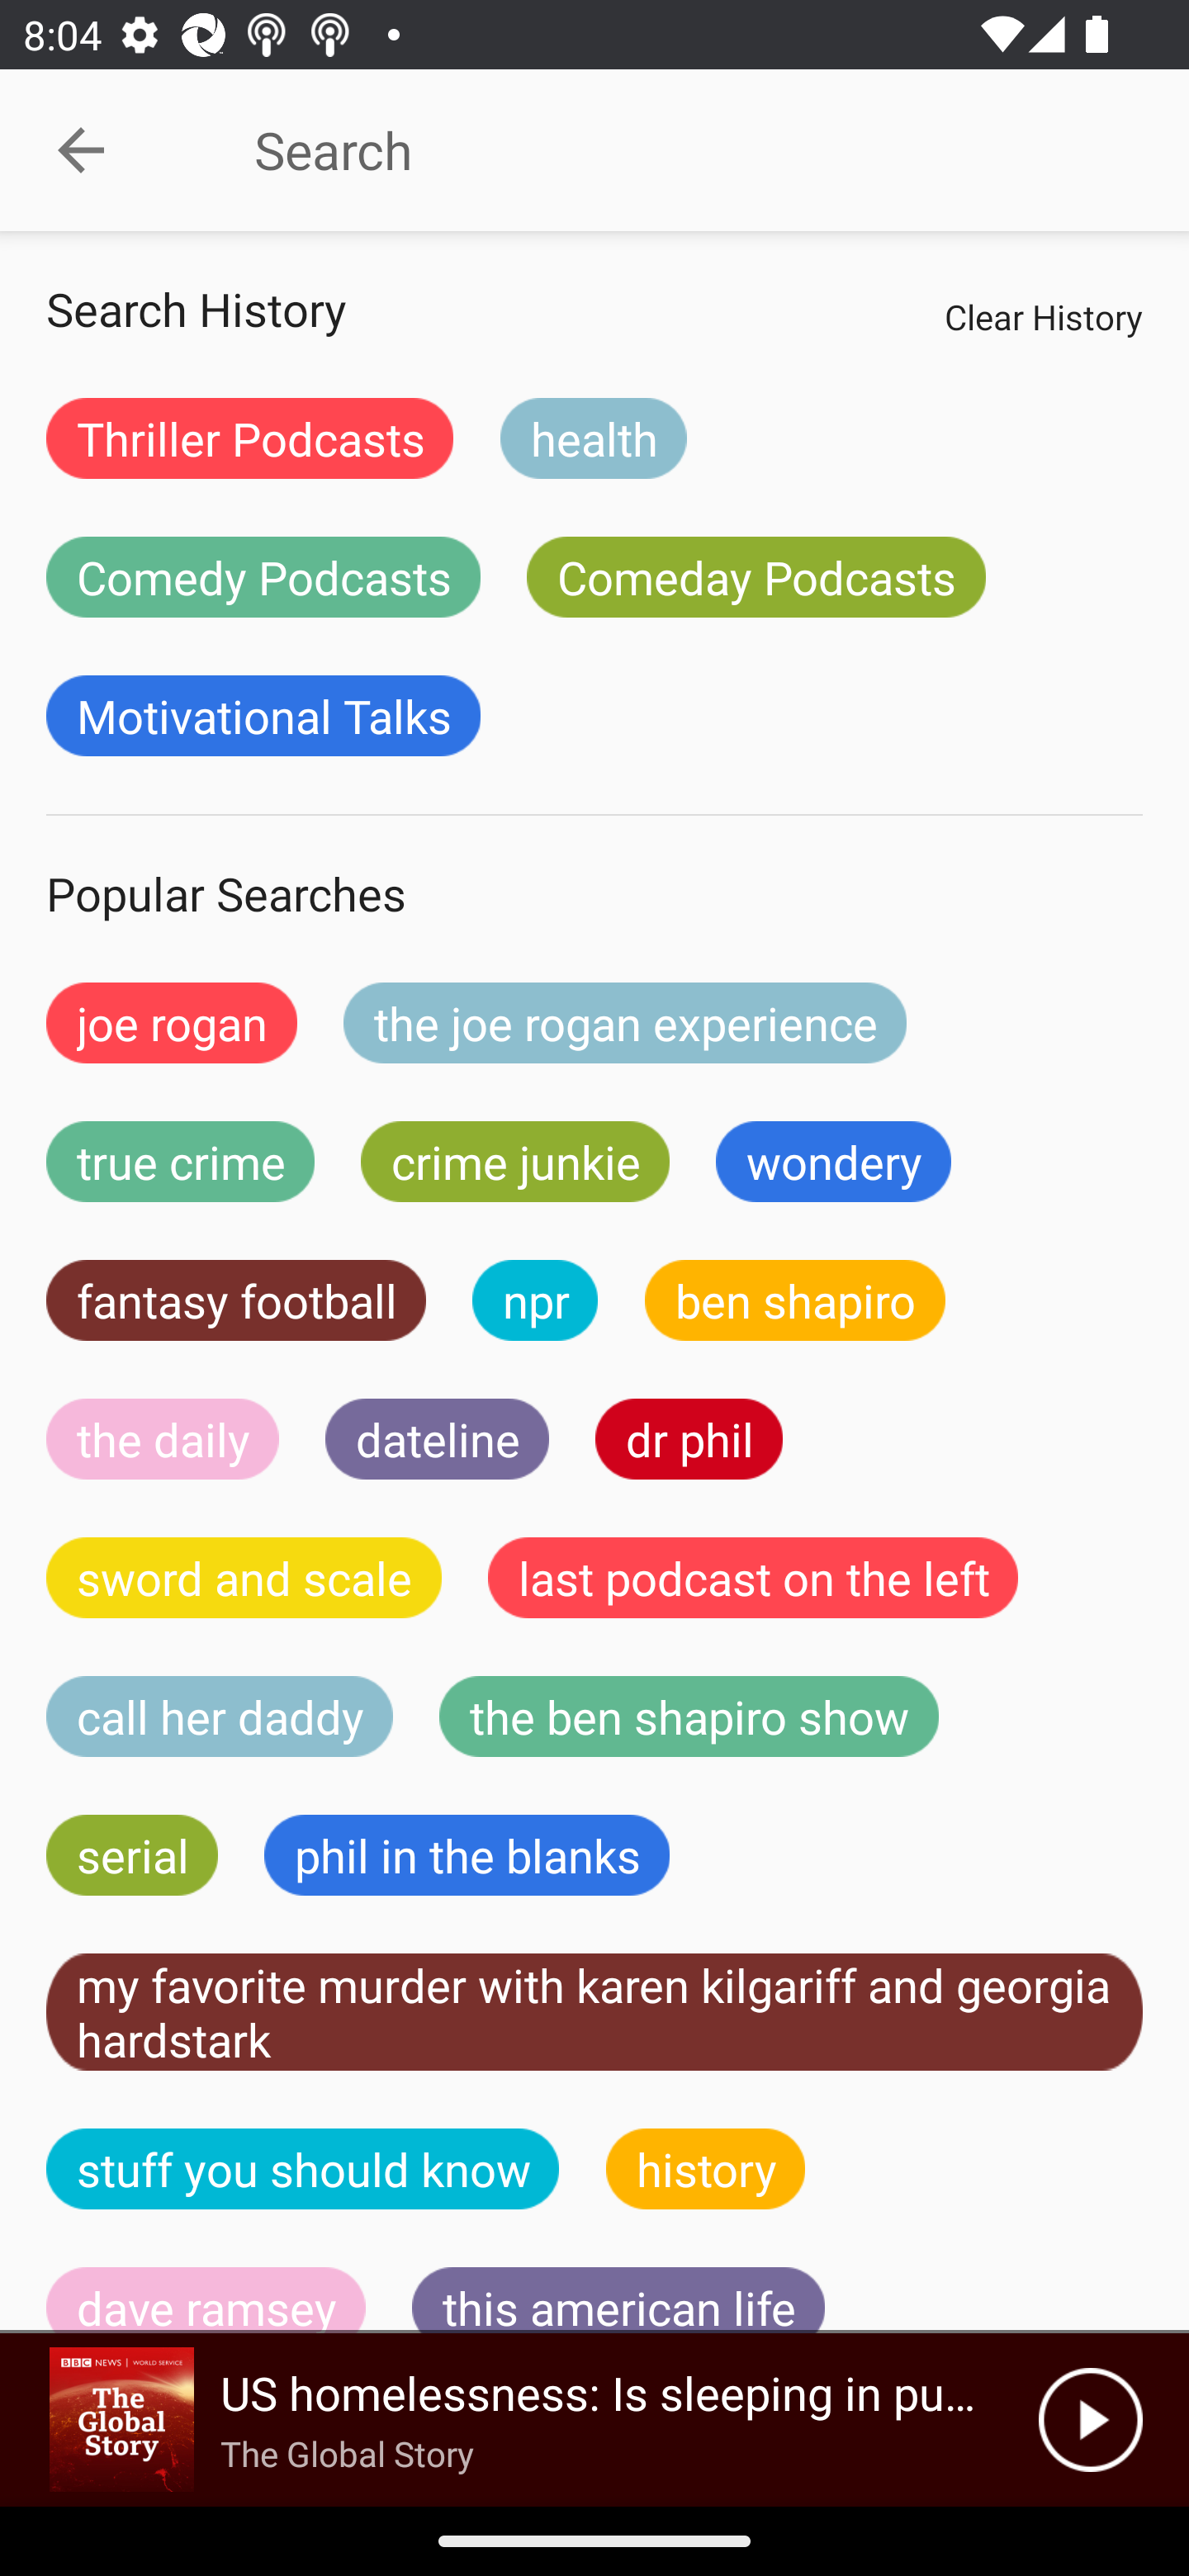  Describe the element at coordinates (250, 438) in the screenshot. I see `Thriller Podcasts` at that location.